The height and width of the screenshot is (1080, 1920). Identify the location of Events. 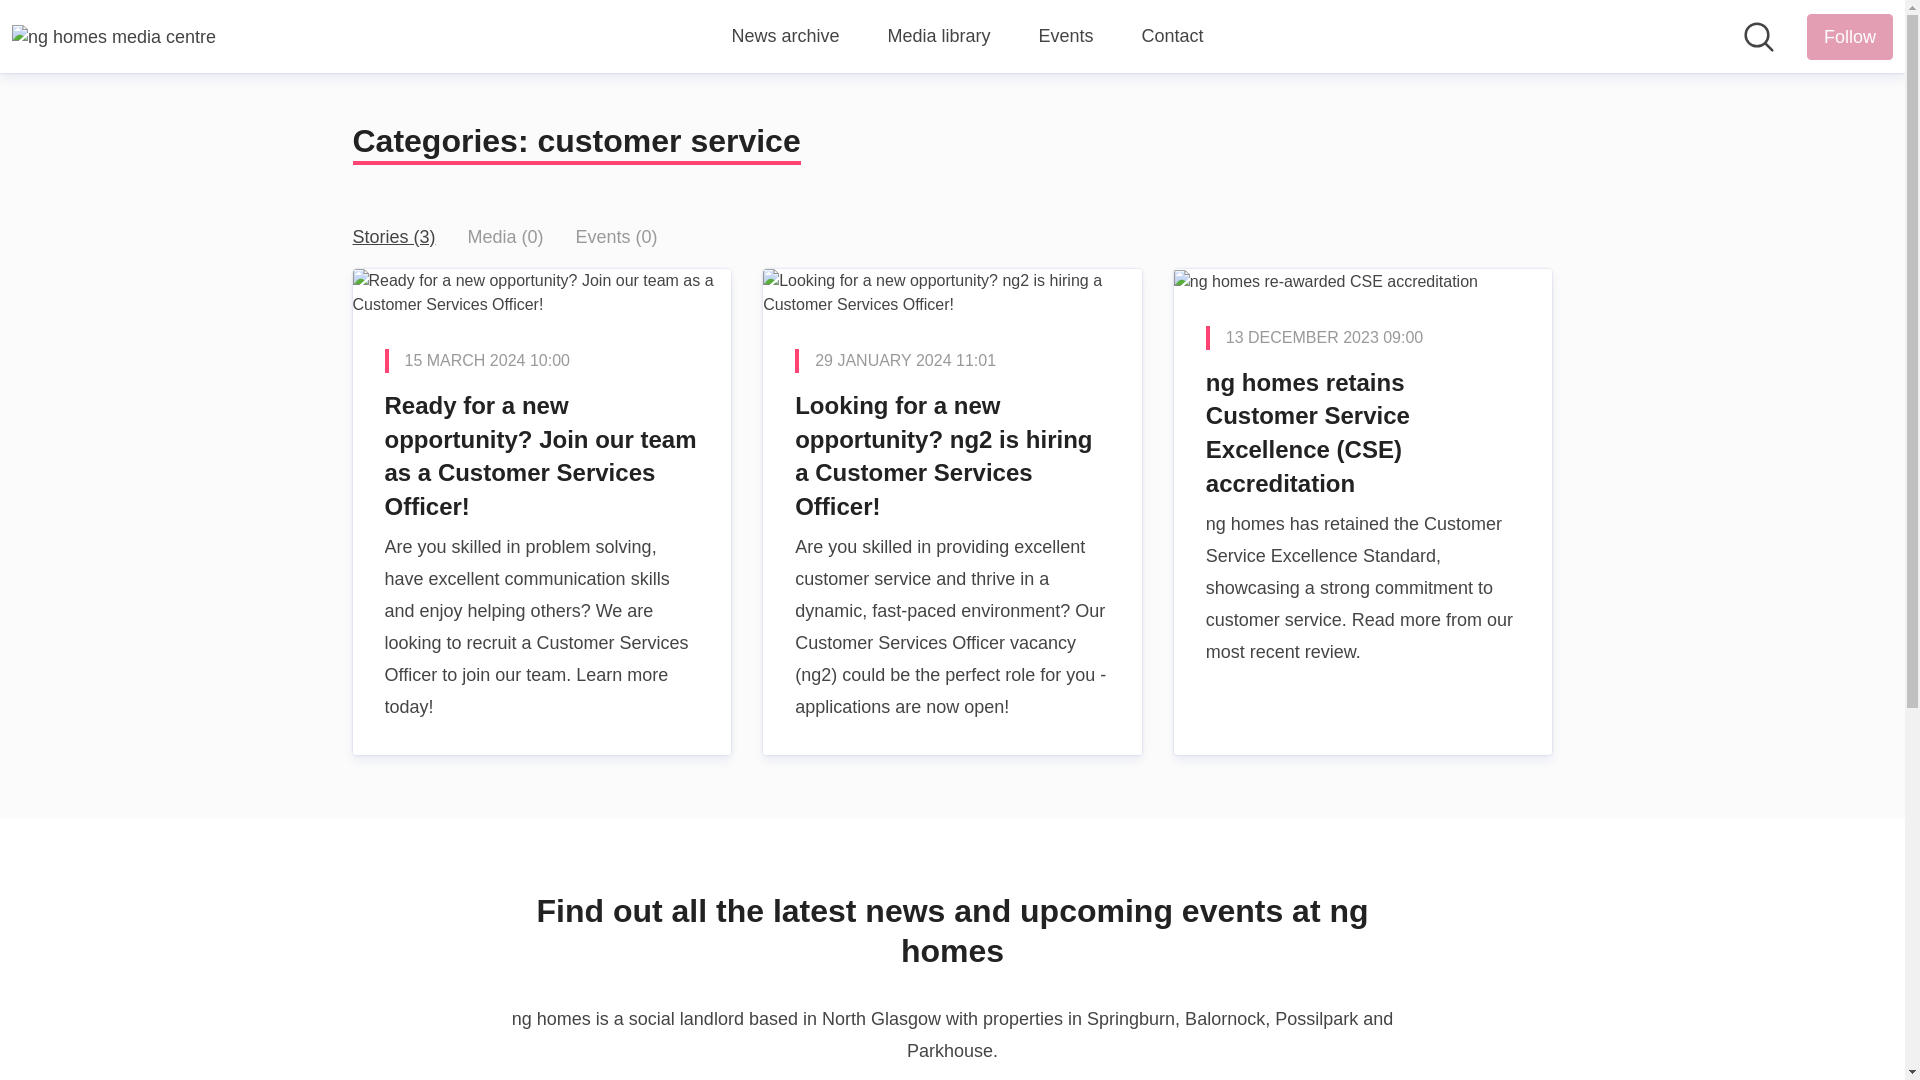
(1066, 36).